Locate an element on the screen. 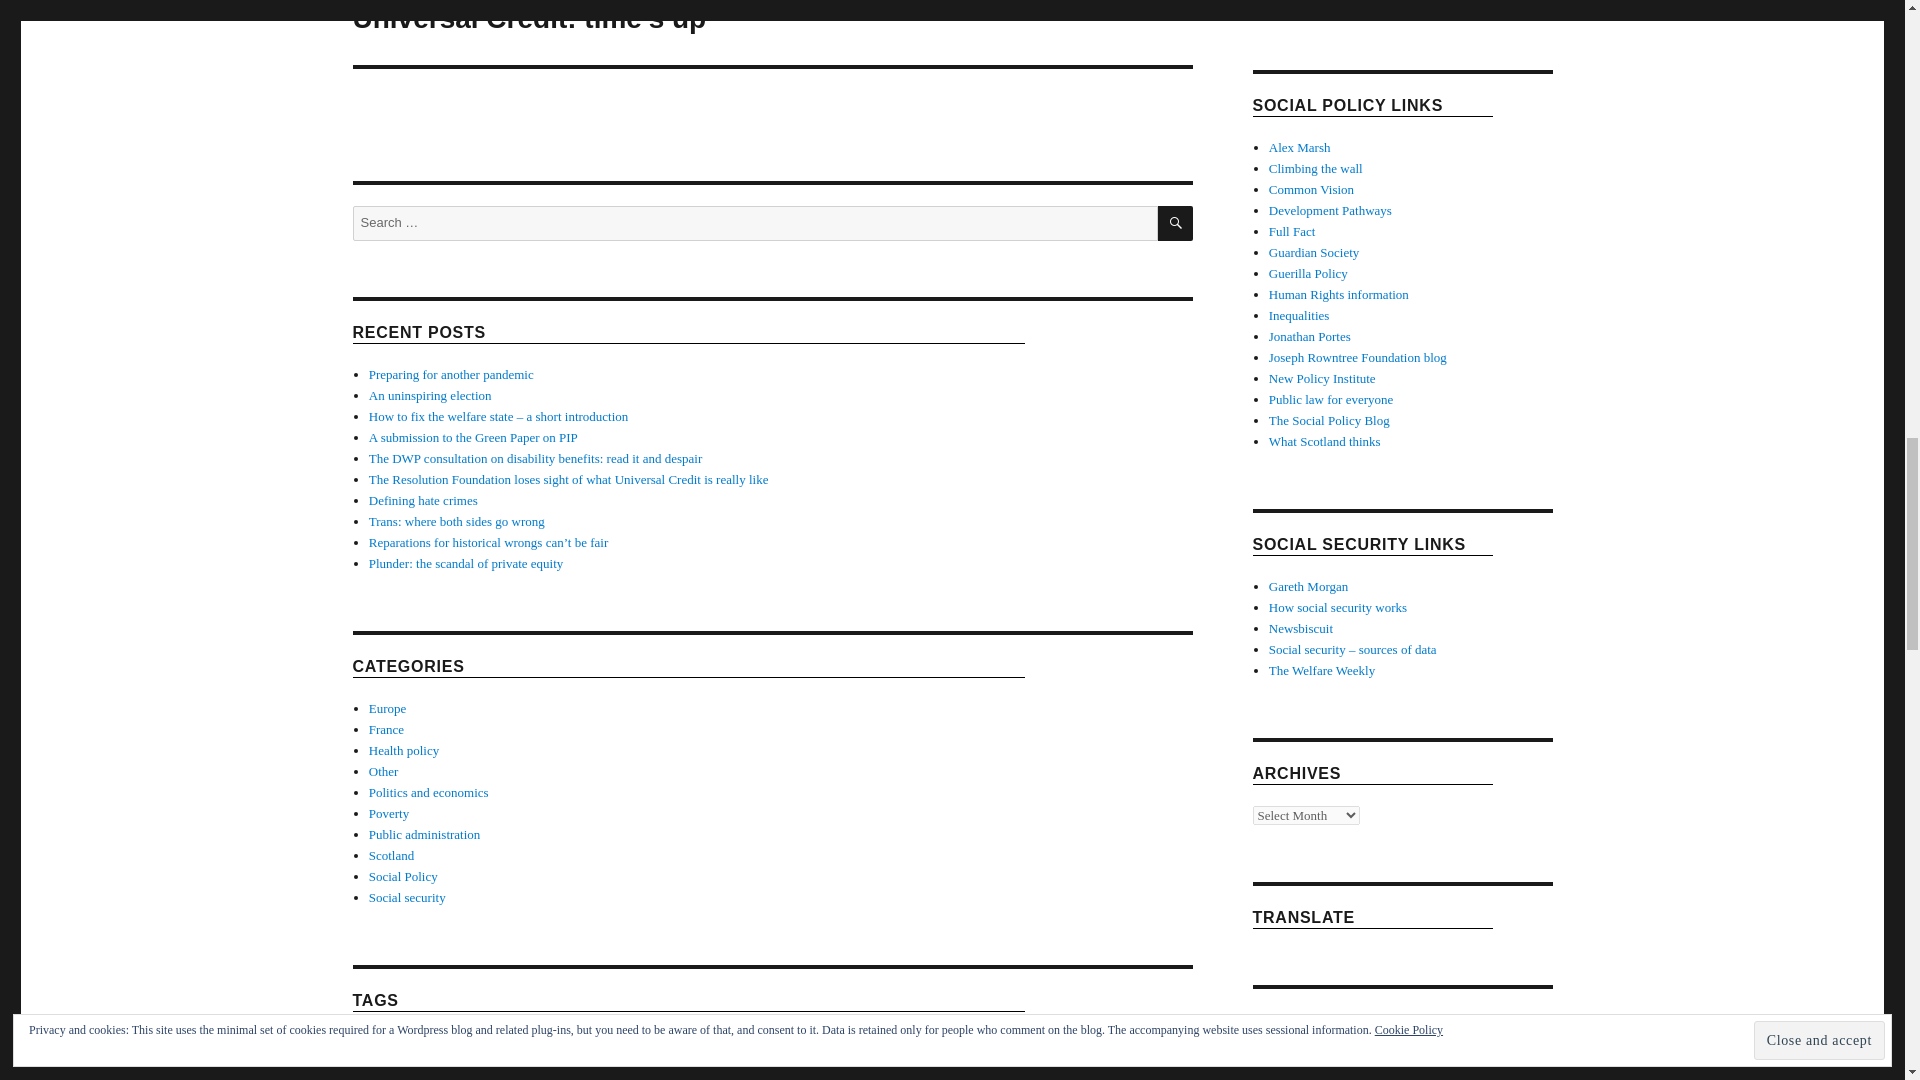 This screenshot has width=1920, height=1080. A submission to the Green Paper on PIP is located at coordinates (472, 436).